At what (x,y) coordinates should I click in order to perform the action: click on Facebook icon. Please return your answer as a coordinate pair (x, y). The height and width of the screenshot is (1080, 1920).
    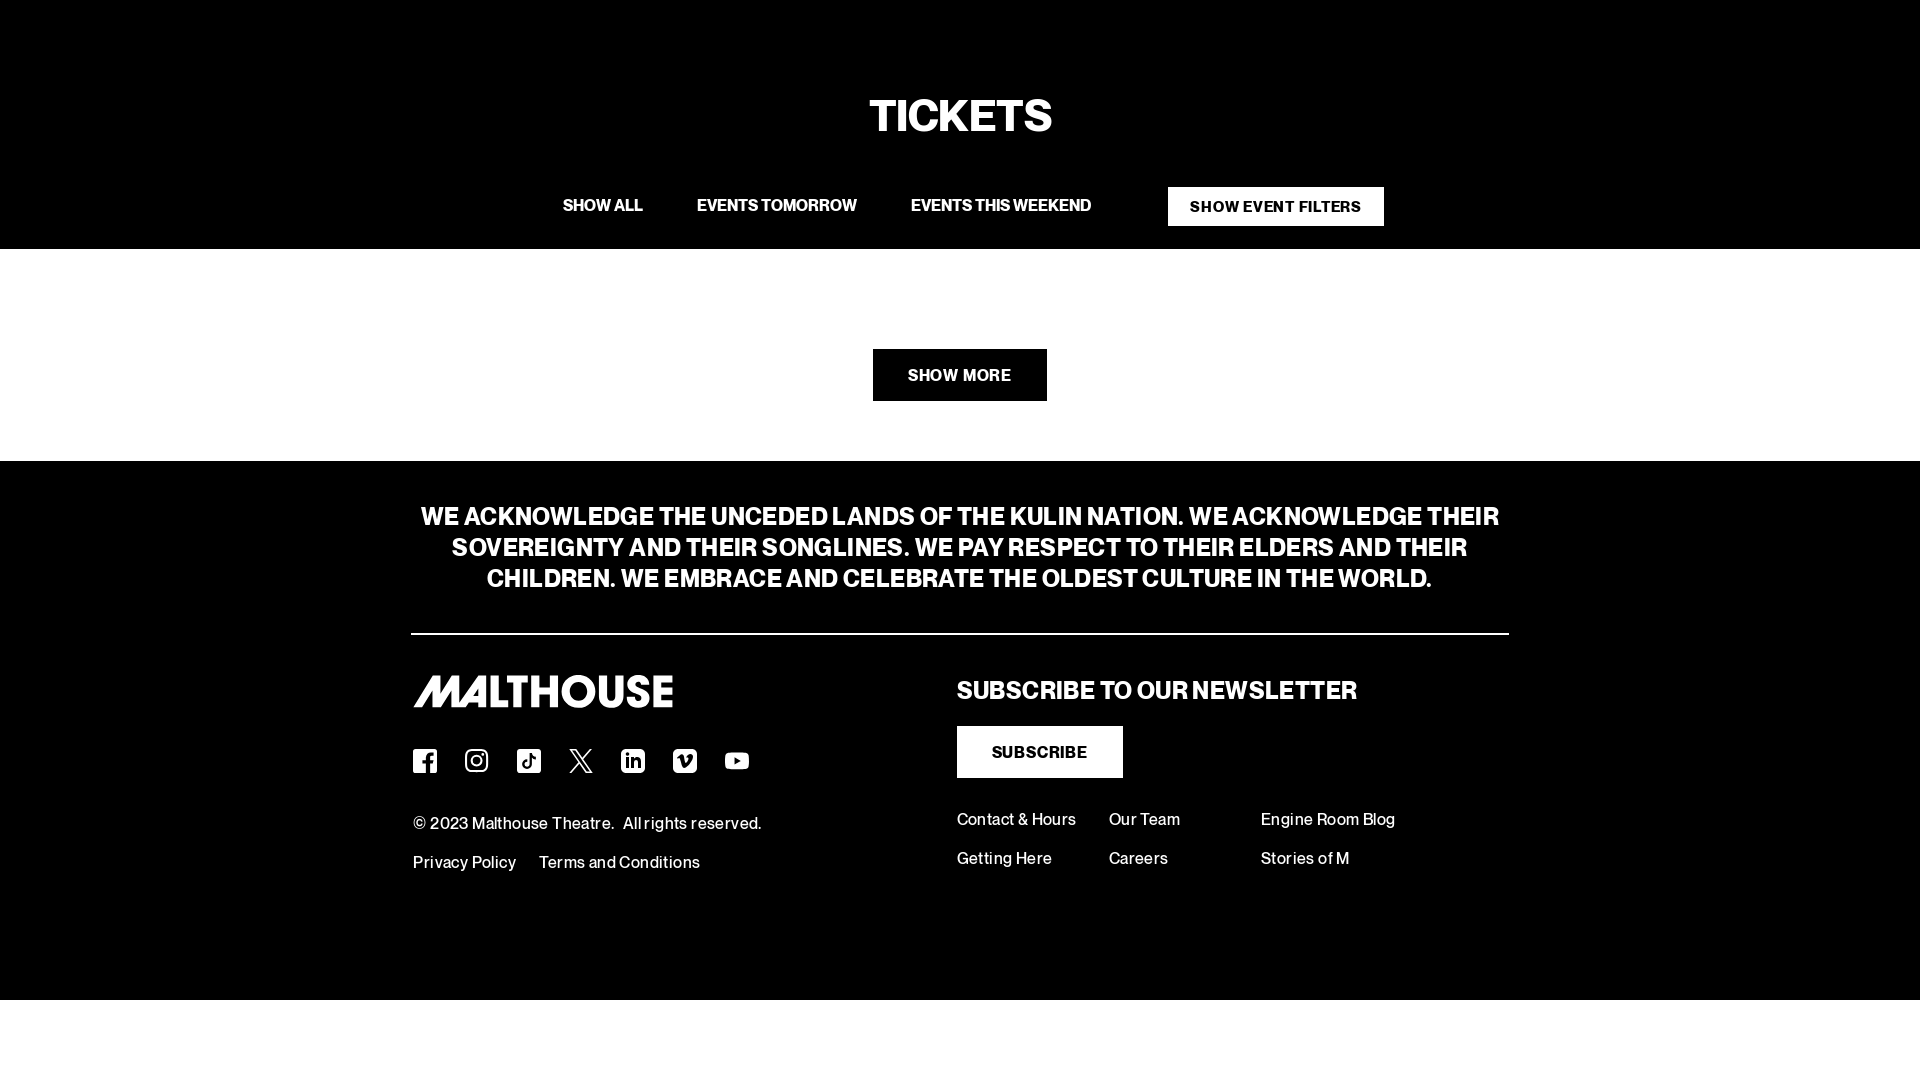
    Looking at the image, I should click on (425, 760).